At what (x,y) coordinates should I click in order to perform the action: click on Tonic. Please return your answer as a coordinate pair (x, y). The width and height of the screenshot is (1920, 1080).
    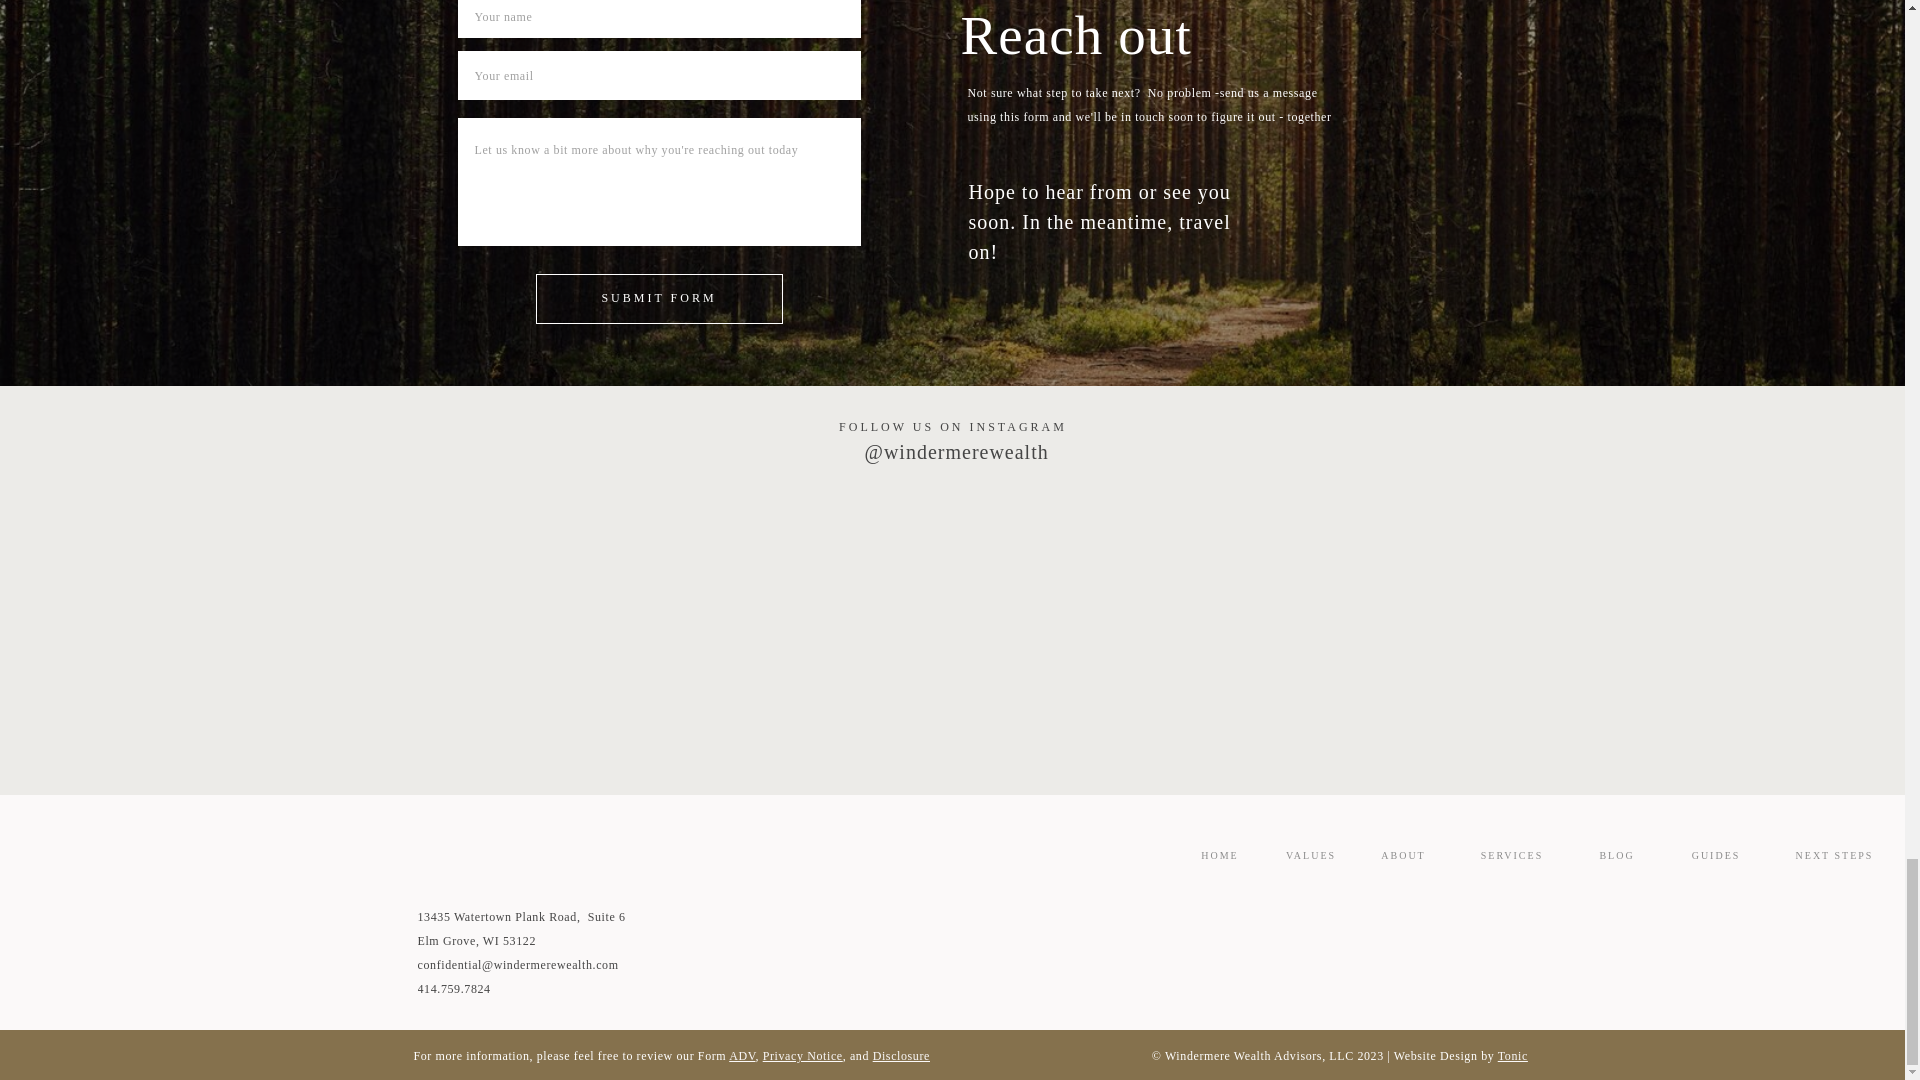
    Looking at the image, I should click on (1512, 1055).